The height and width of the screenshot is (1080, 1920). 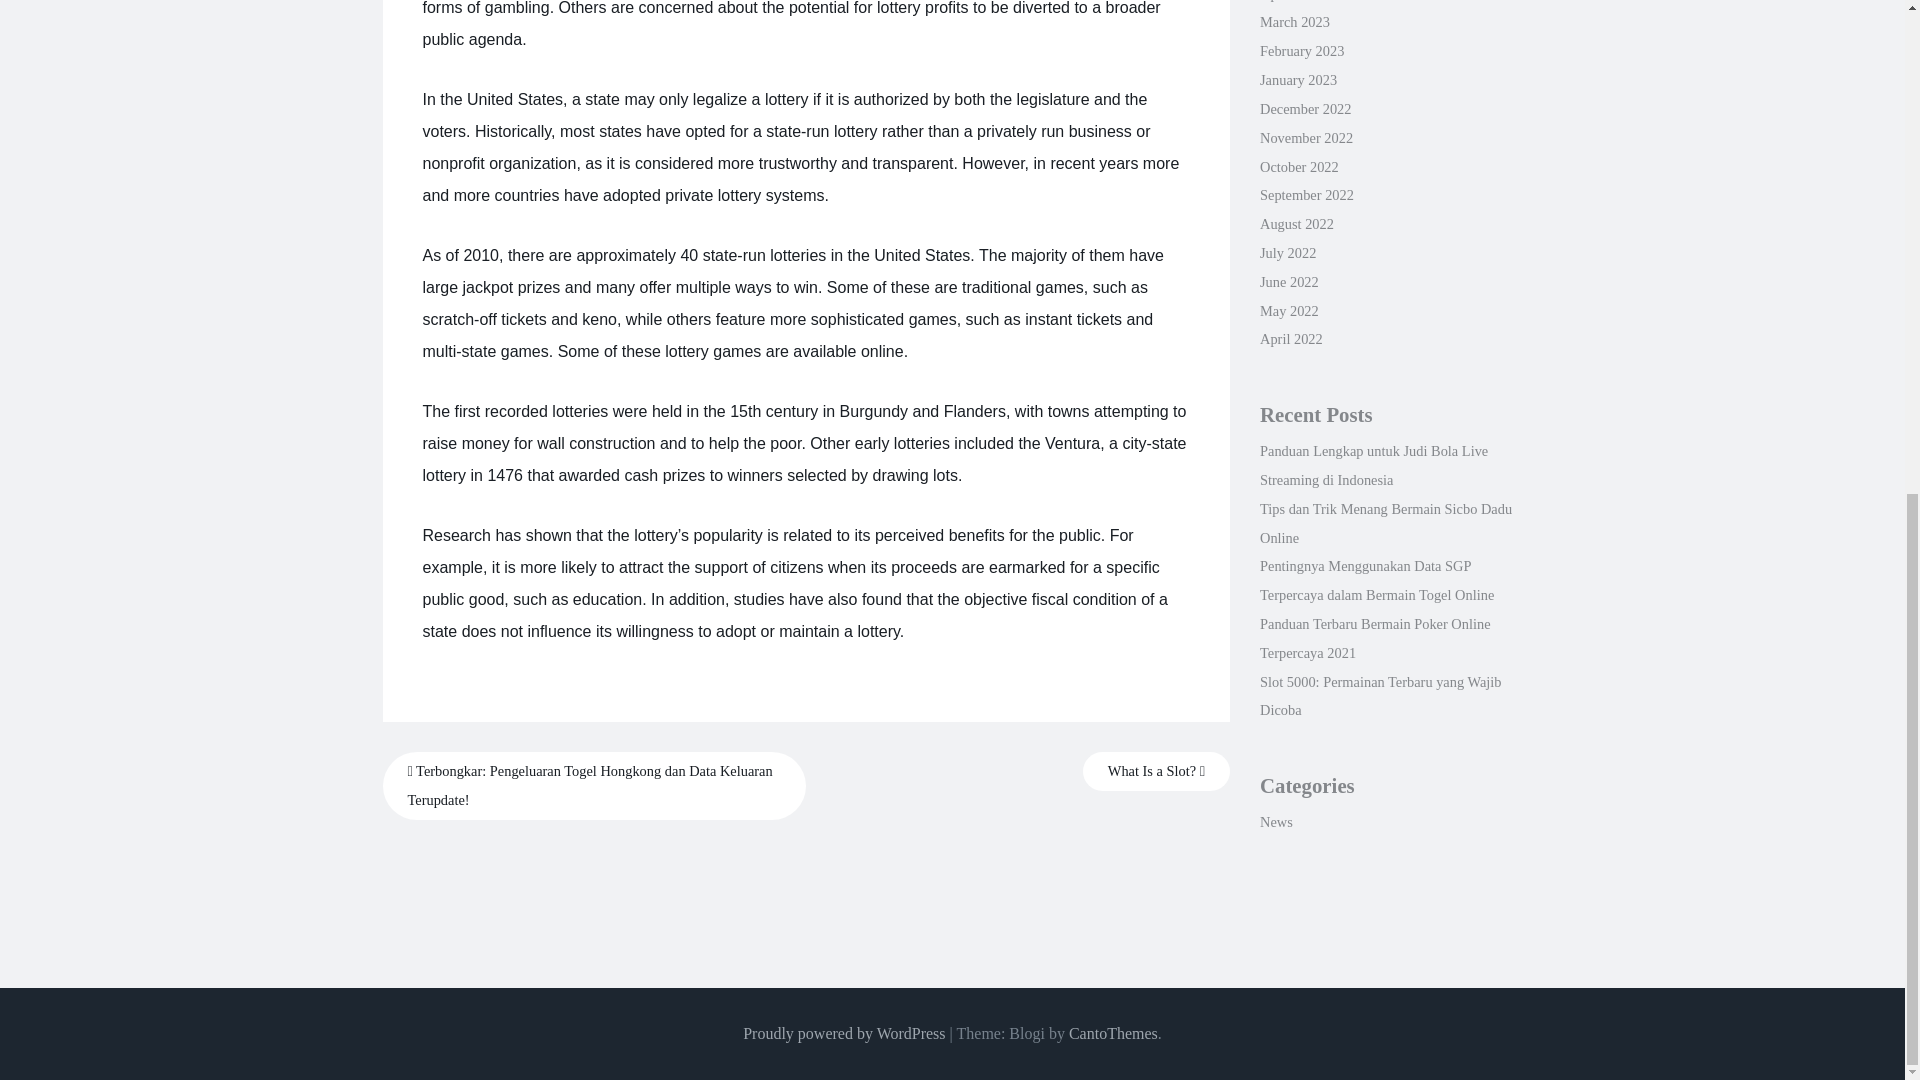 I want to click on December 2022, so click(x=1305, y=108).